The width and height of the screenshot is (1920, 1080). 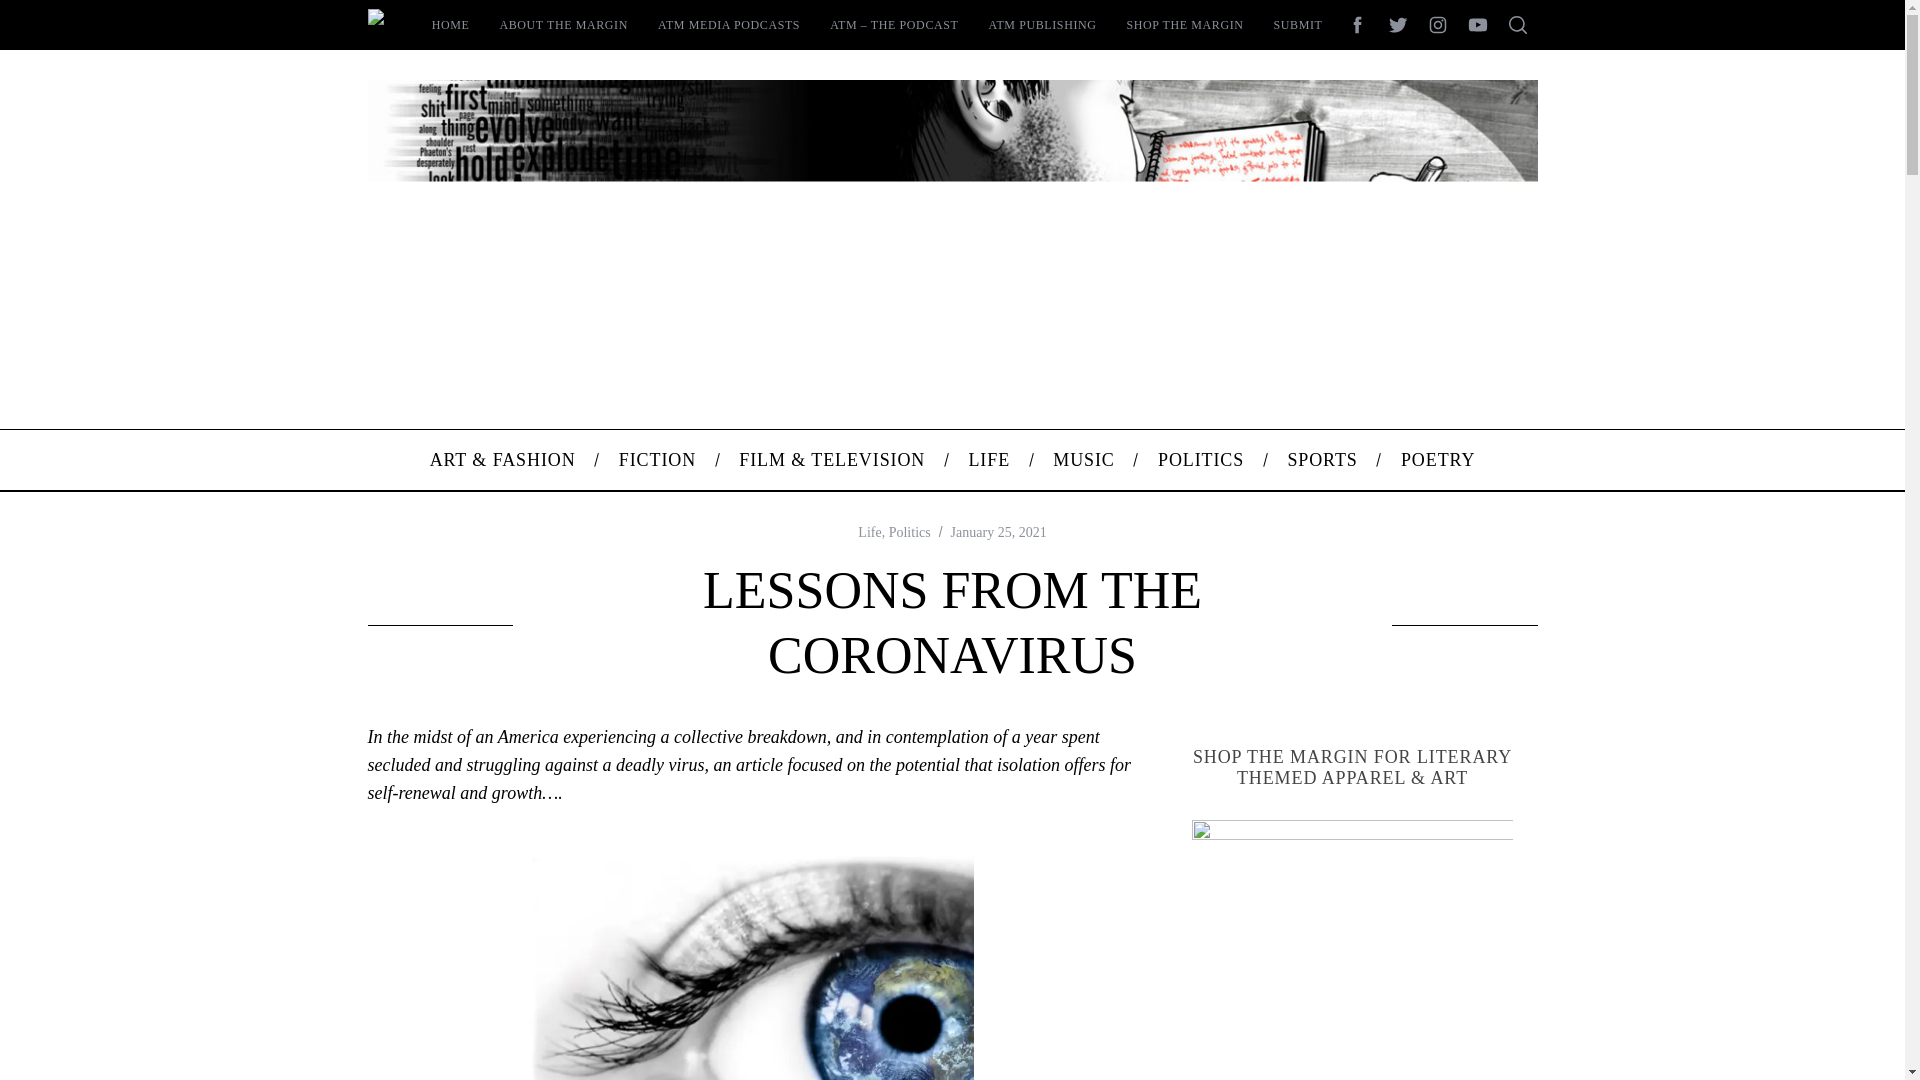 I want to click on SPORTS, so click(x=1322, y=460).